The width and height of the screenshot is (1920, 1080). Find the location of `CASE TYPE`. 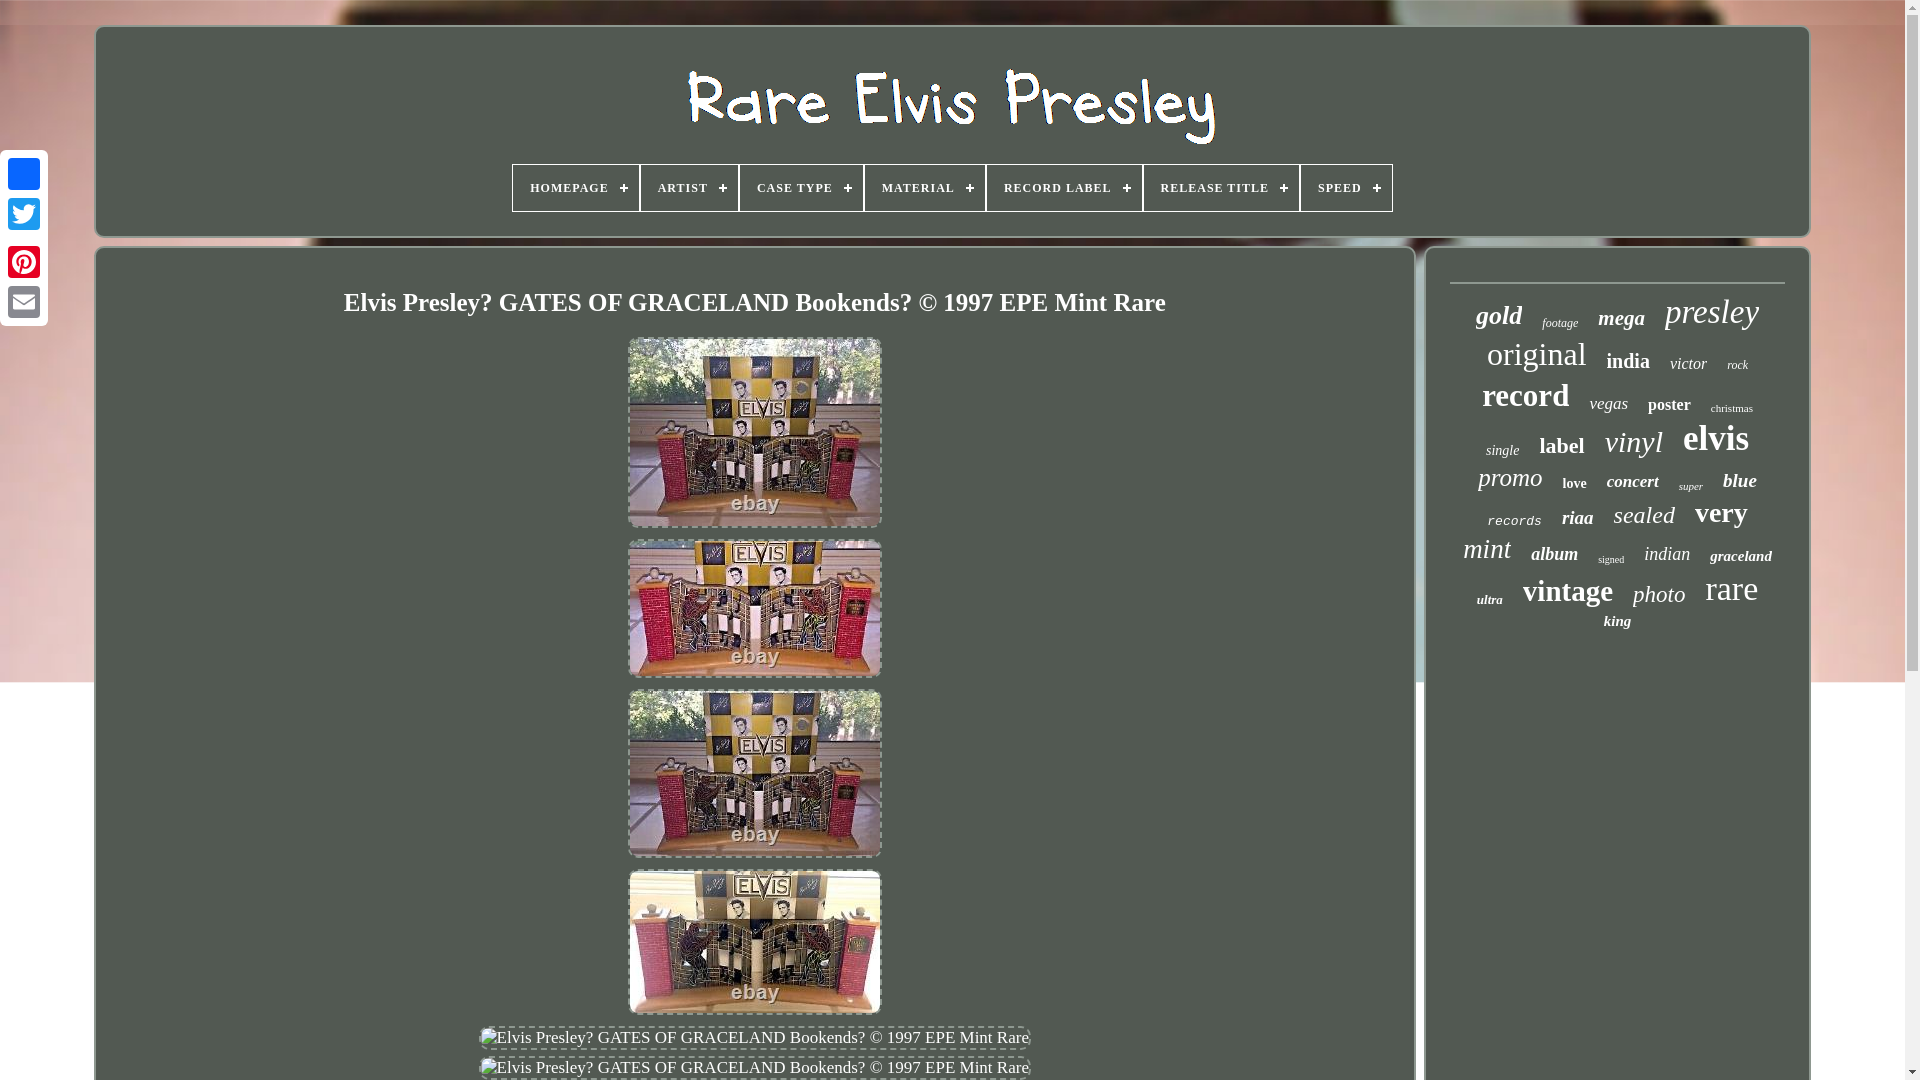

CASE TYPE is located at coordinates (800, 188).